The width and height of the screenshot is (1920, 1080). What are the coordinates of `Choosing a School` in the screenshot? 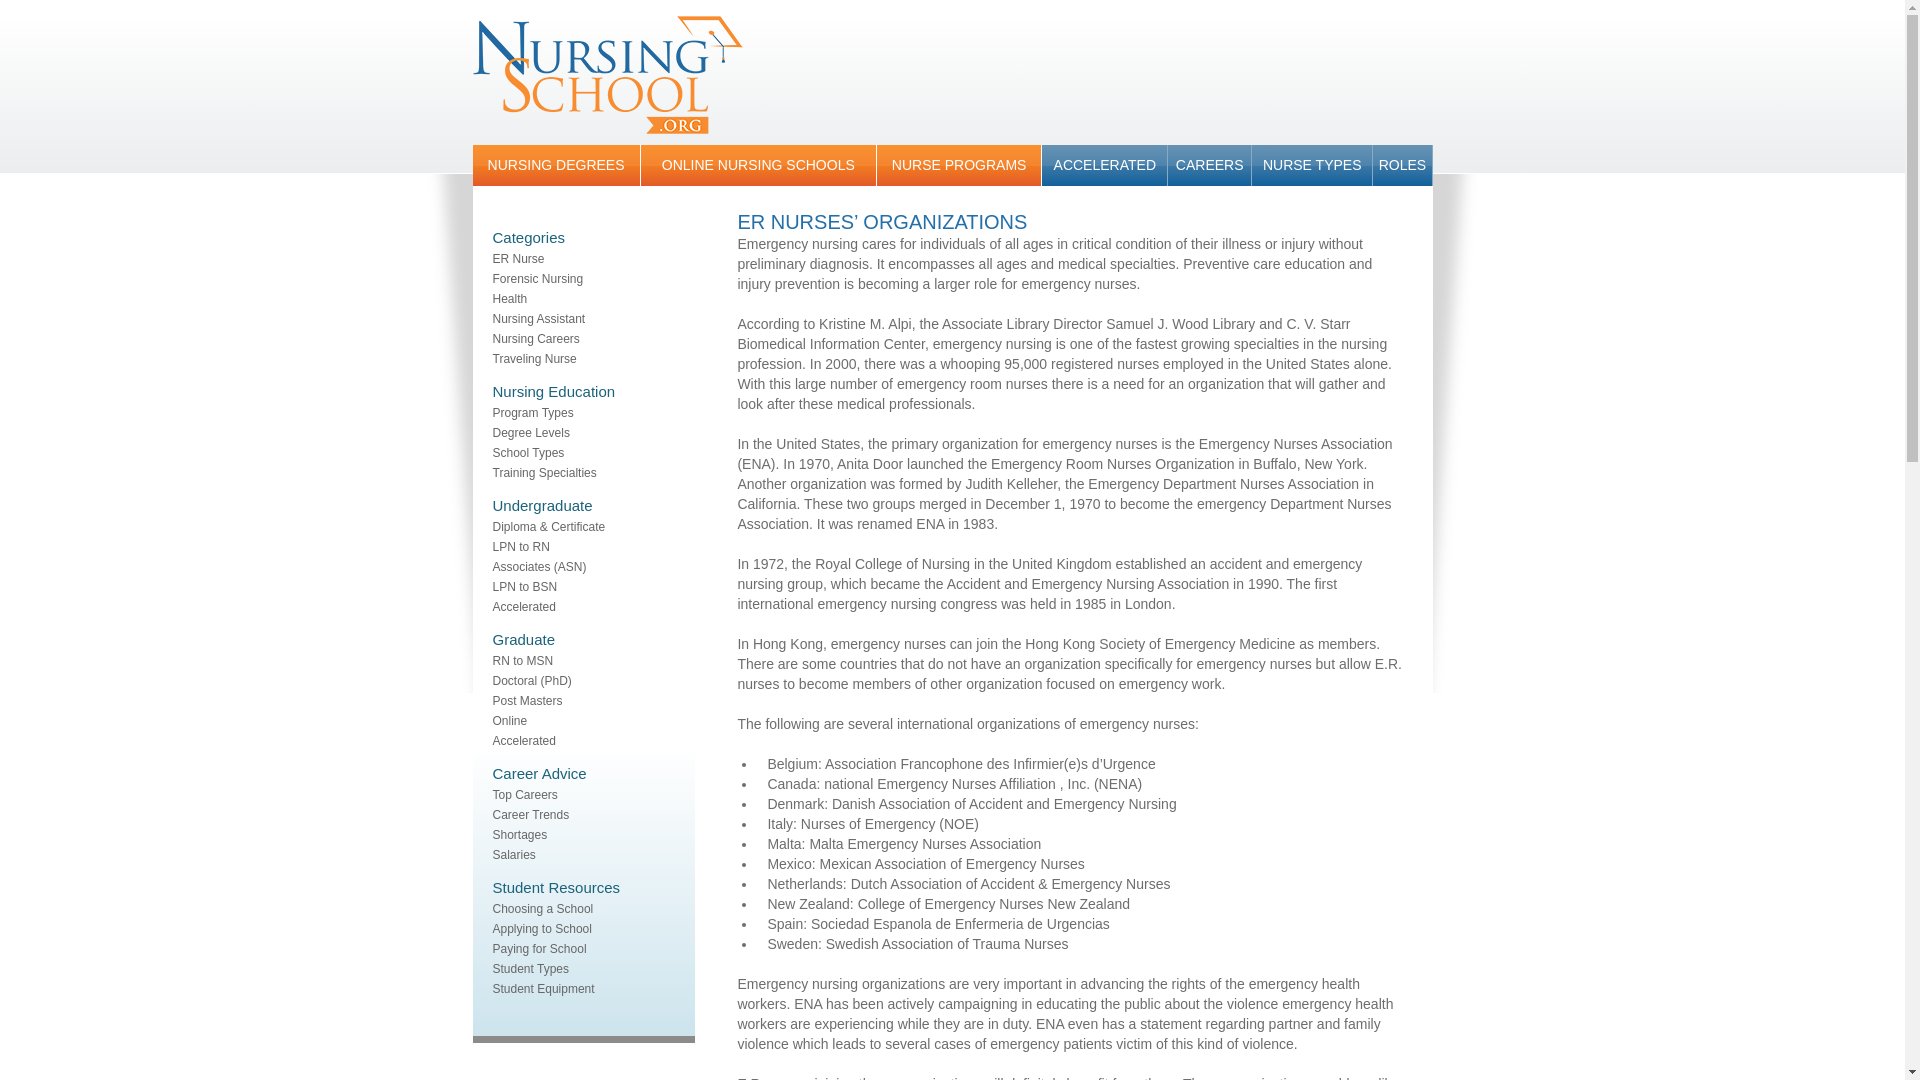 It's located at (542, 908).